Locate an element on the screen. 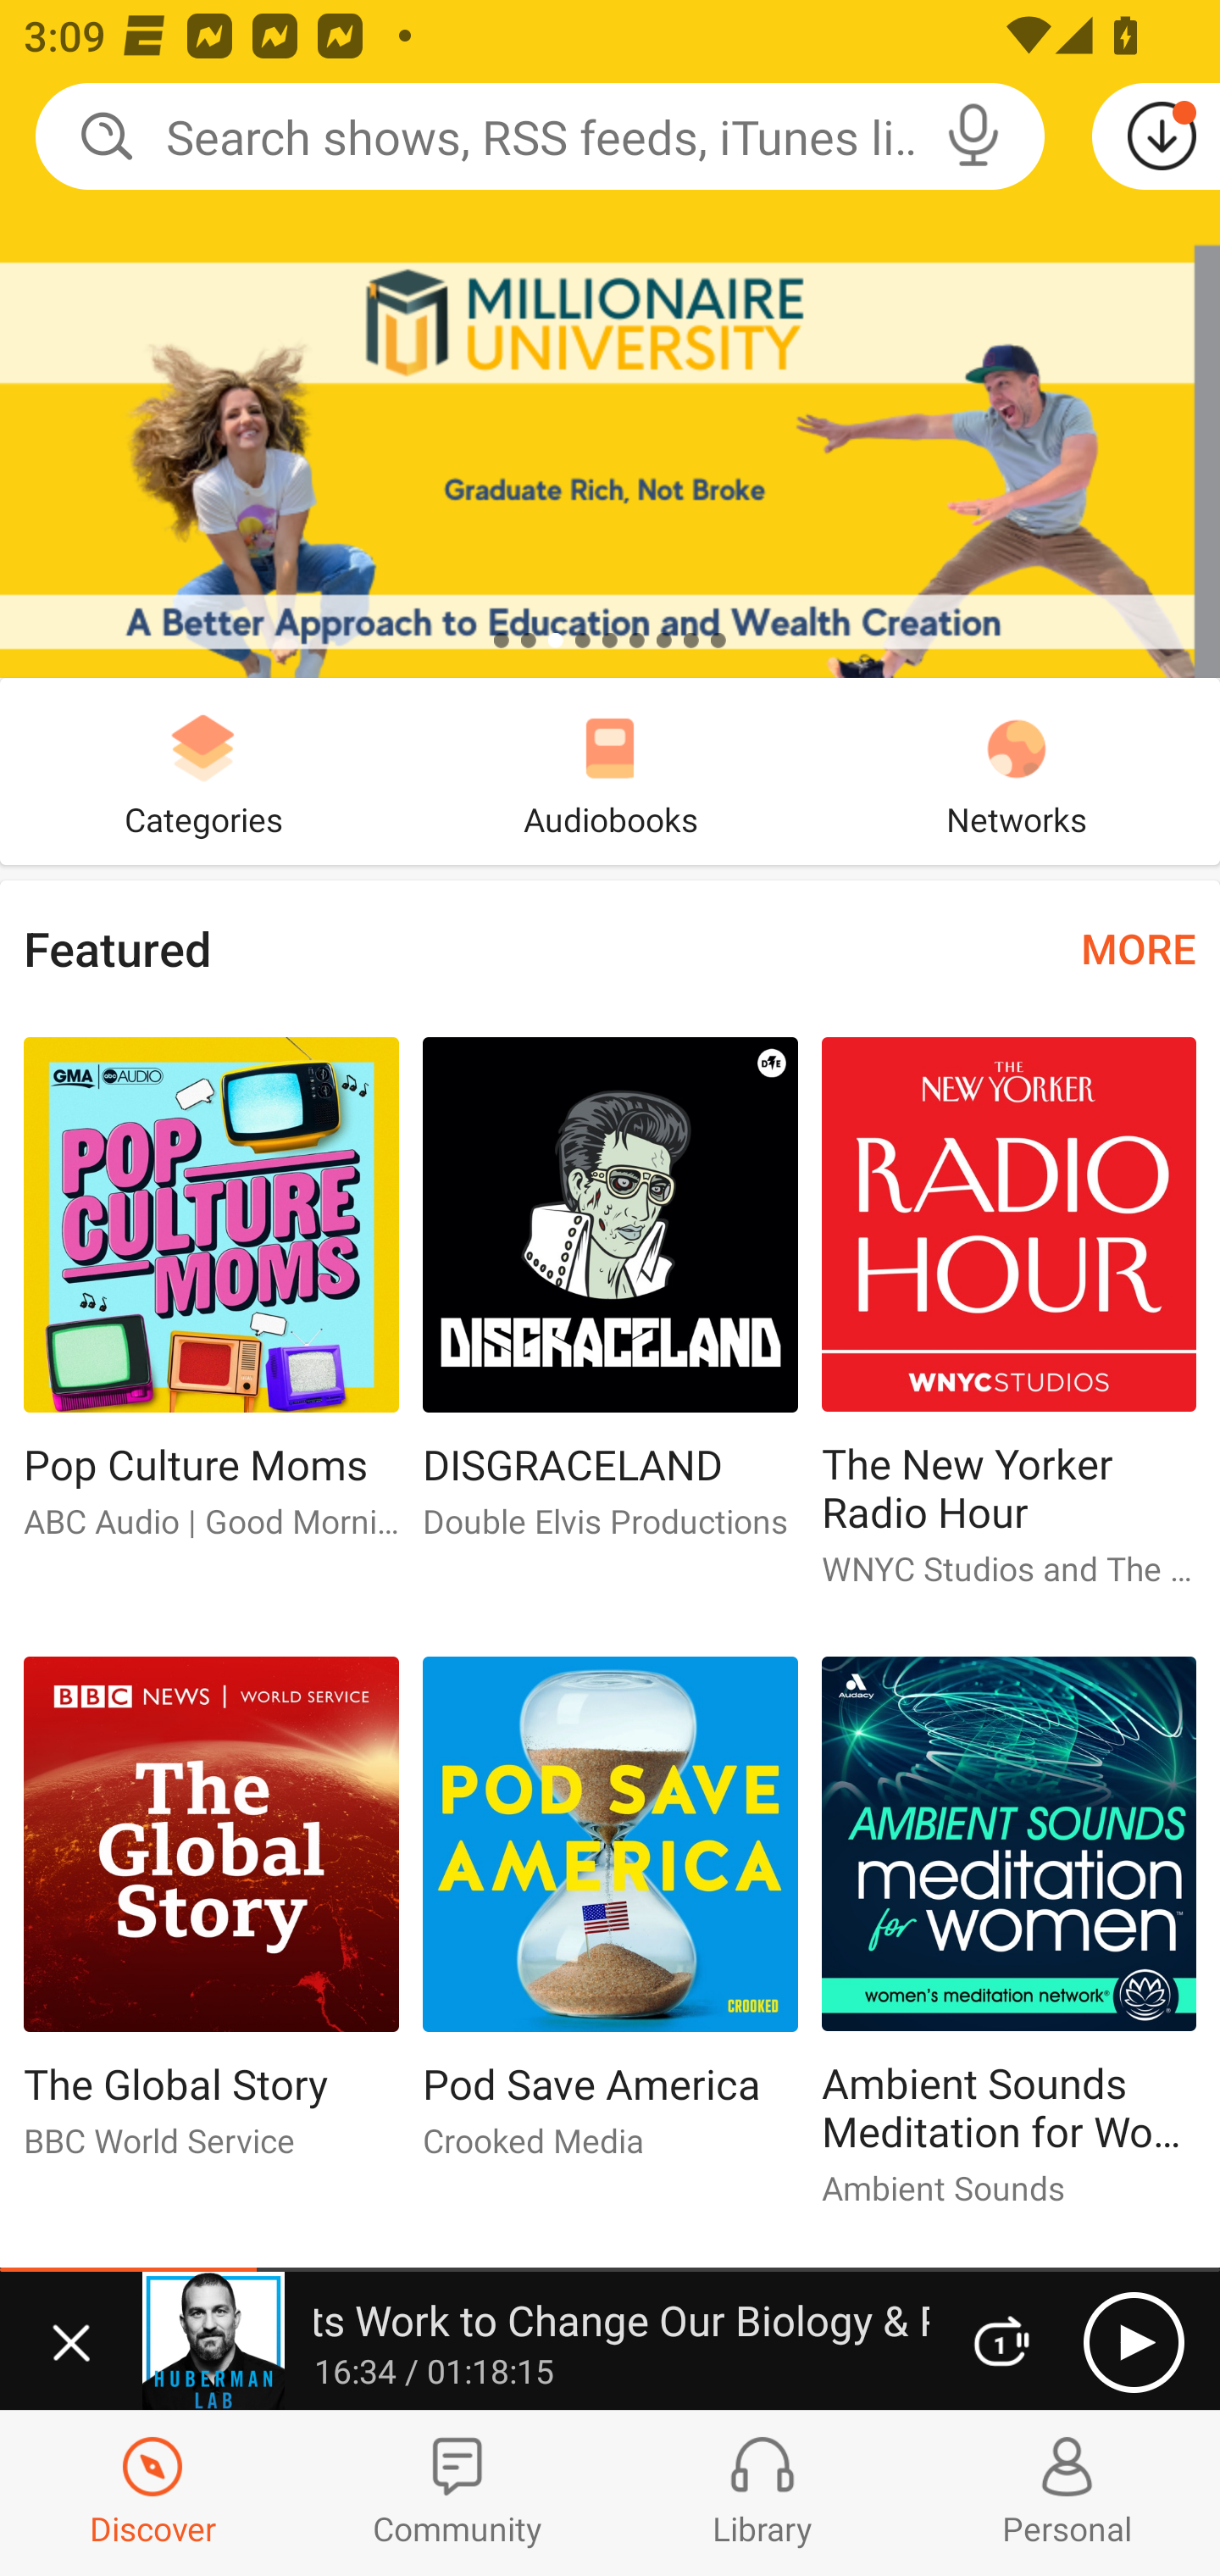 Image resolution: width=1220 pixels, height=2576 pixels. Library is located at coordinates (762, 2493).